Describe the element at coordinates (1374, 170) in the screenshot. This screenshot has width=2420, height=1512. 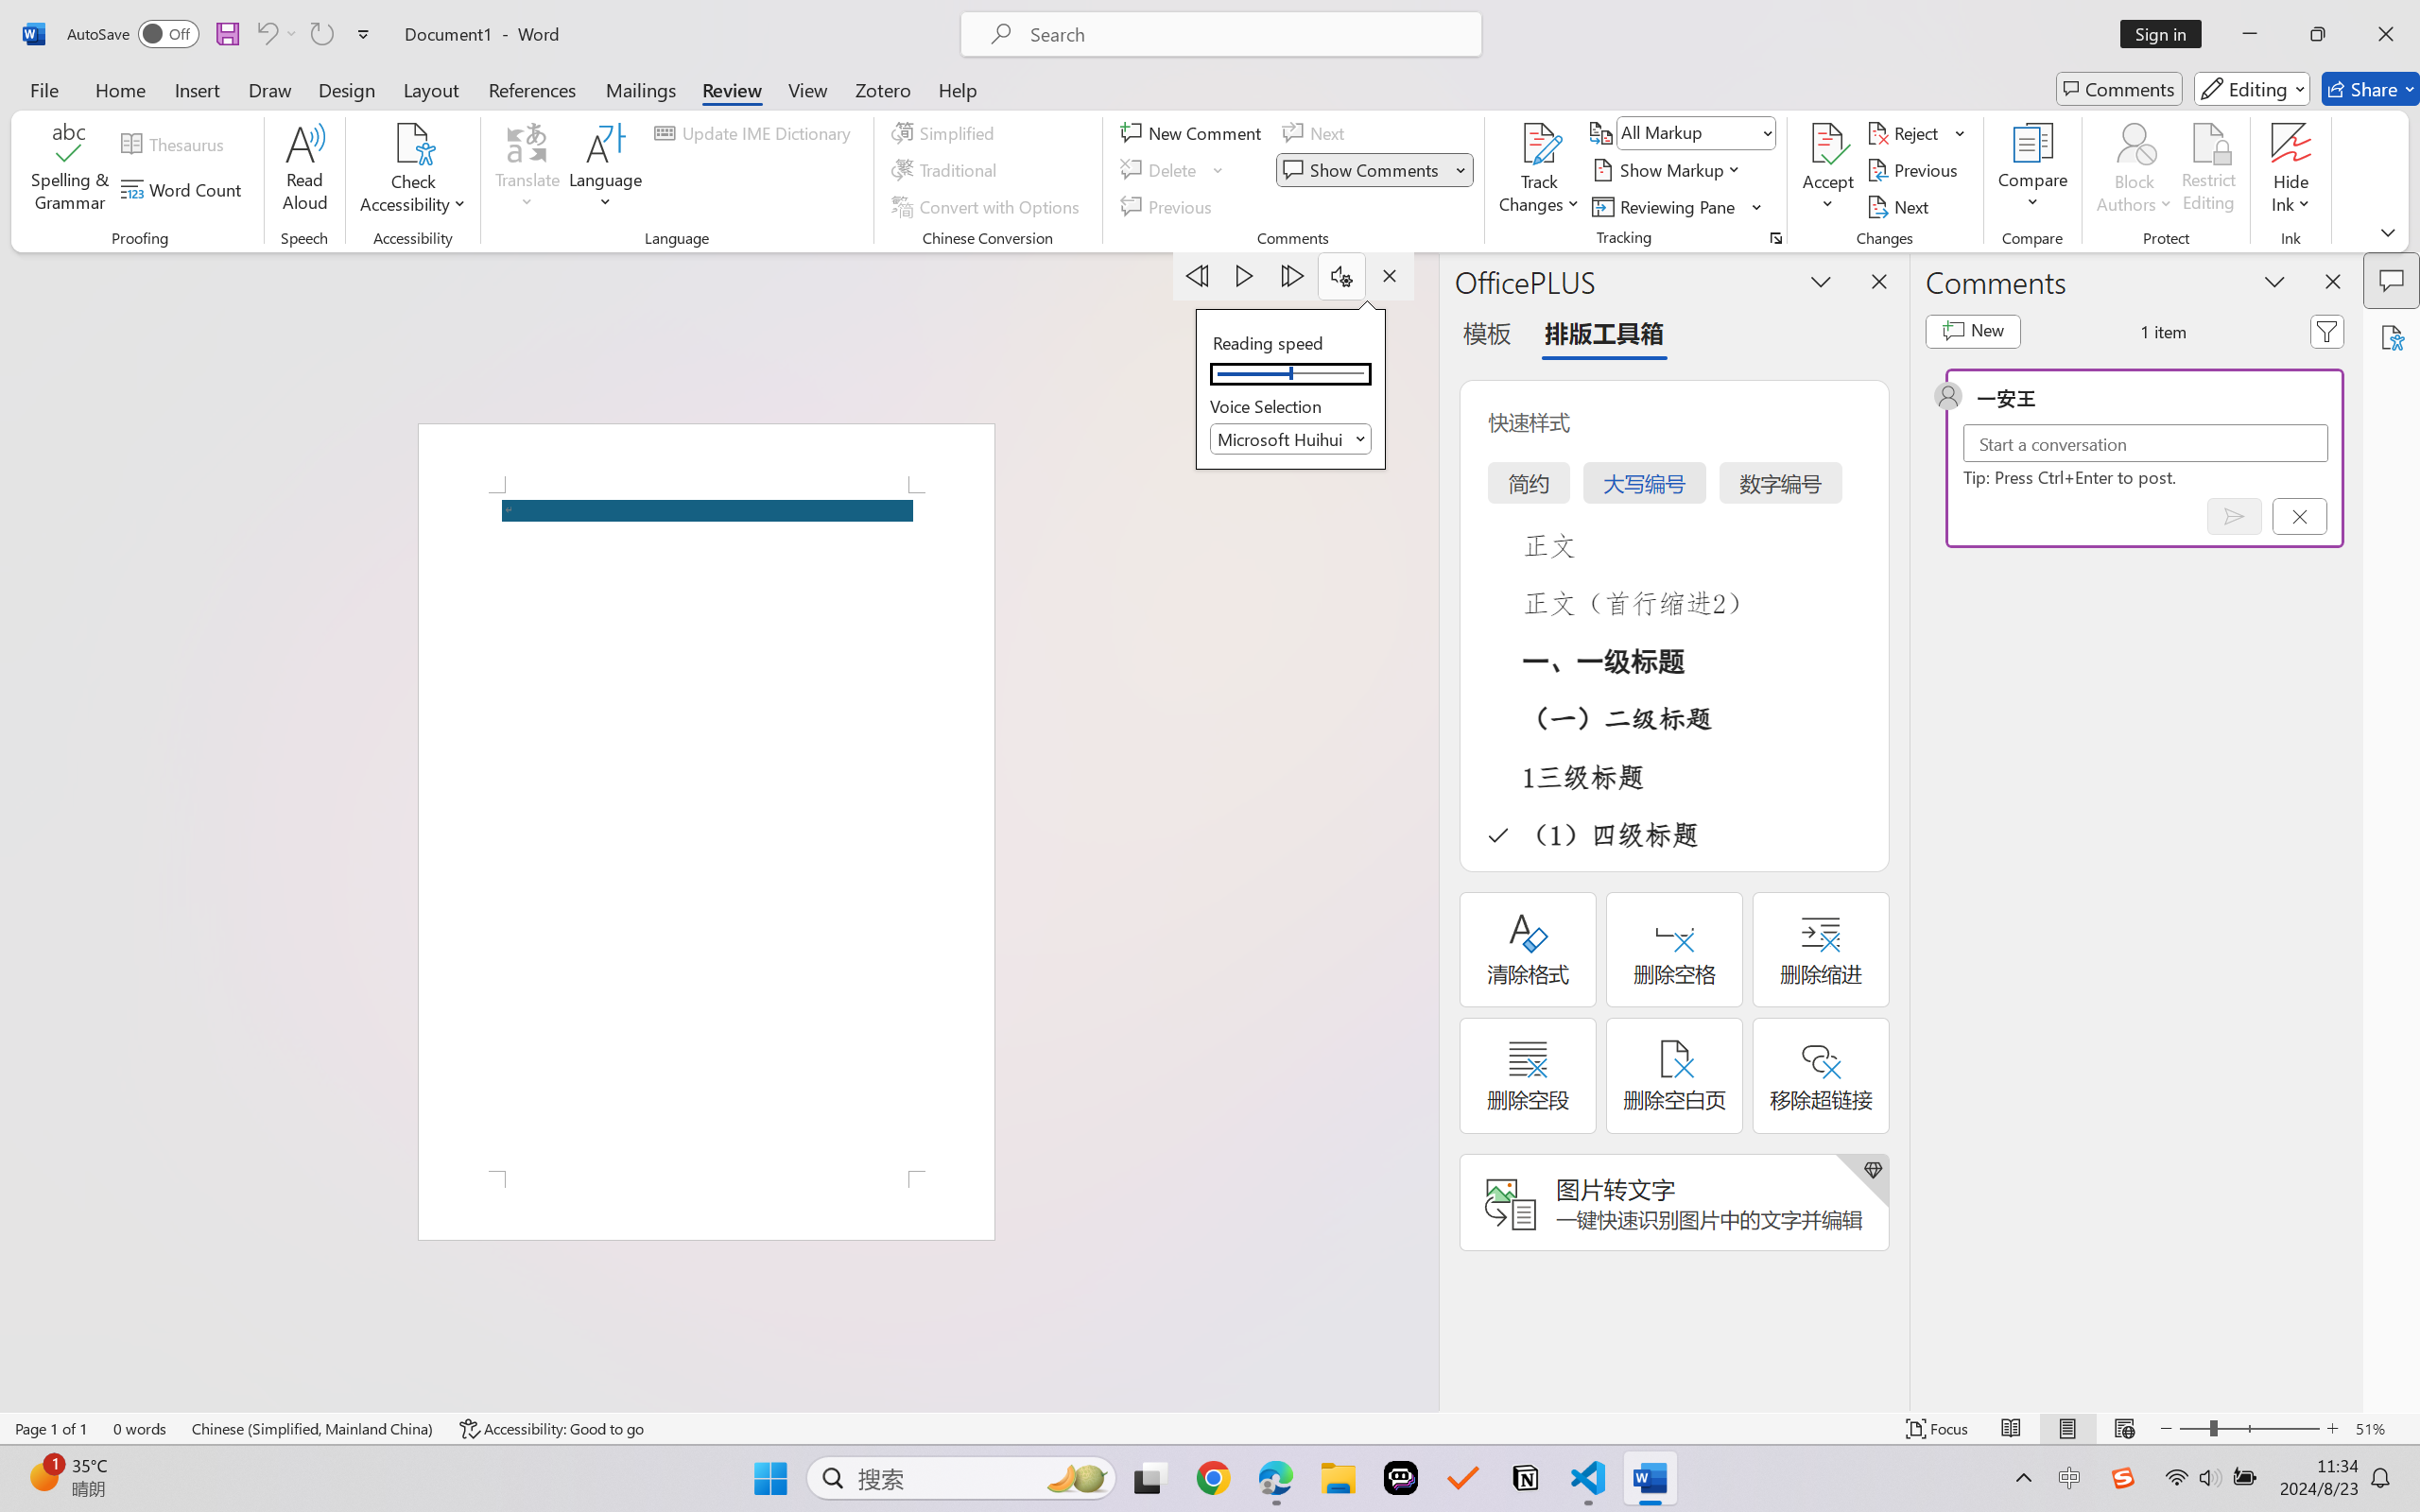
I see `Show Comments` at that location.